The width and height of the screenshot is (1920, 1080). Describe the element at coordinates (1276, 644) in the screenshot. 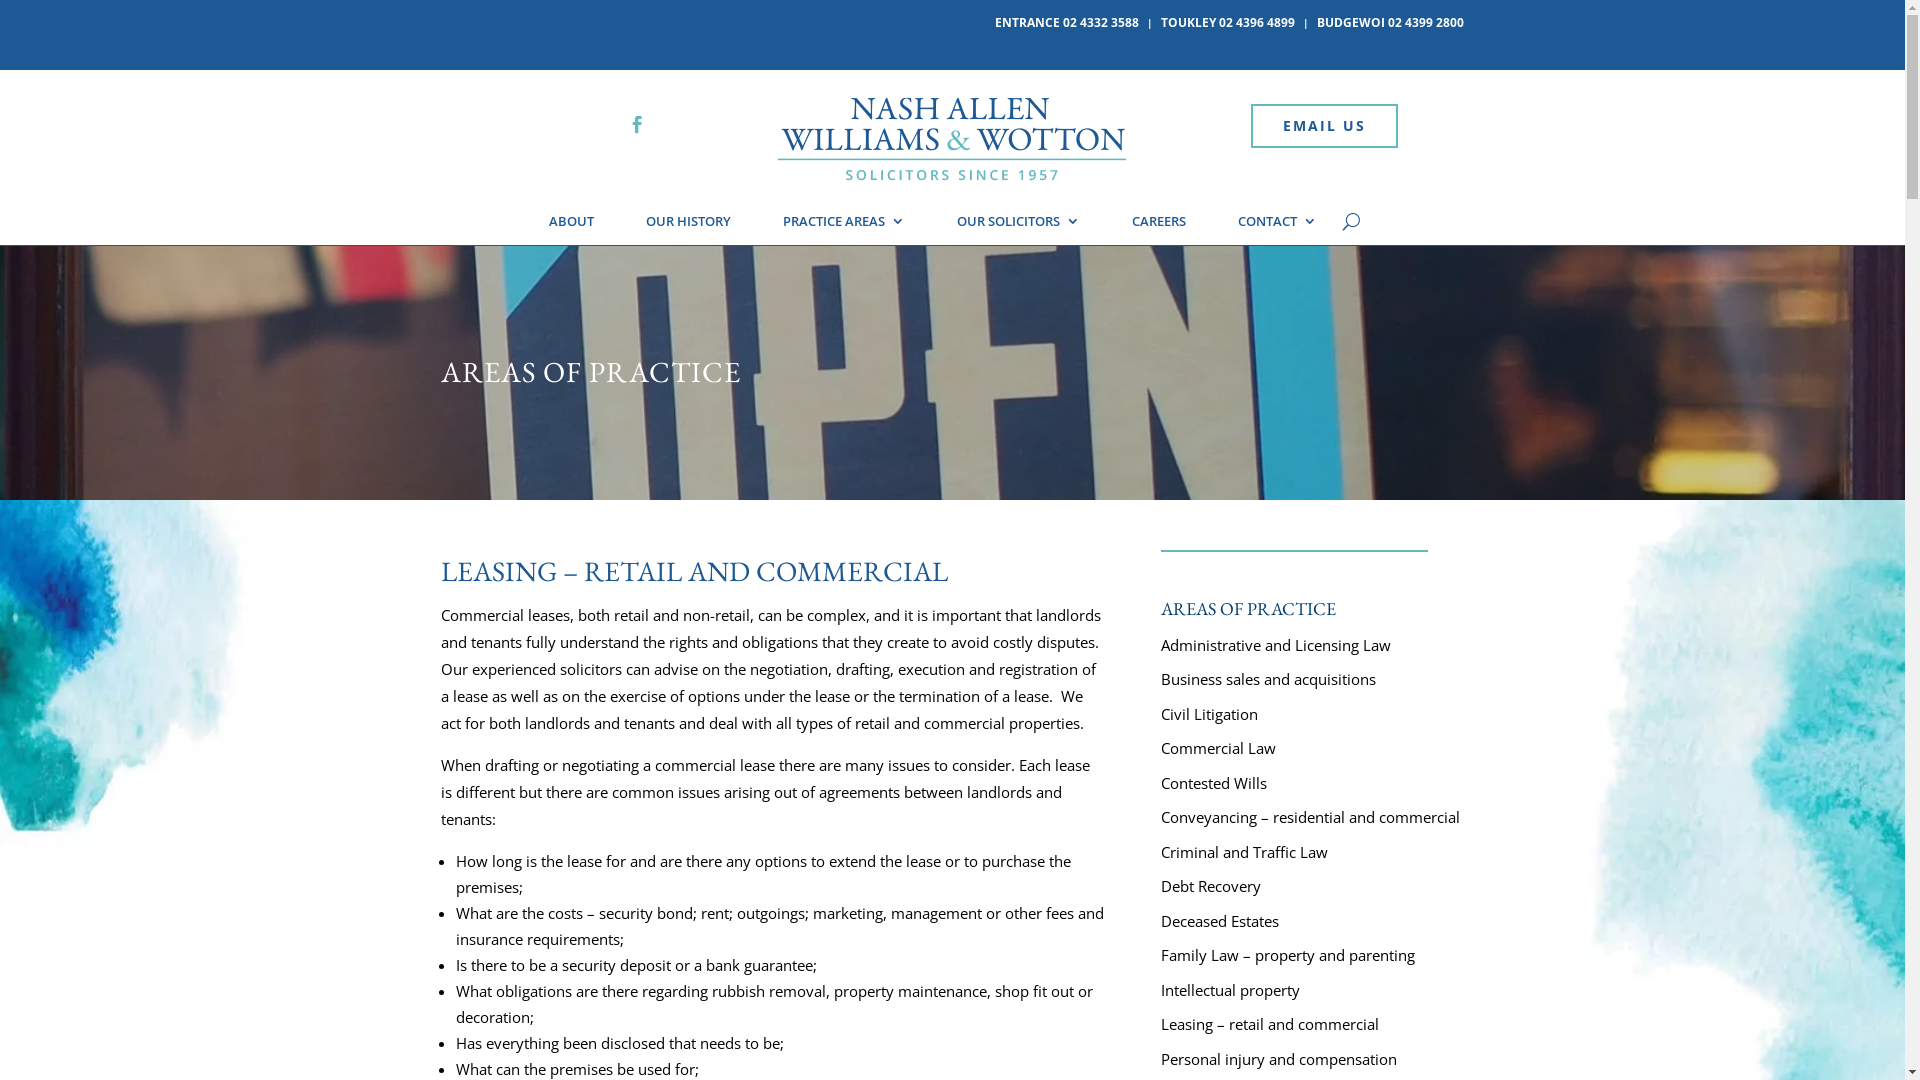

I see `Administrative and Licensing Law` at that location.